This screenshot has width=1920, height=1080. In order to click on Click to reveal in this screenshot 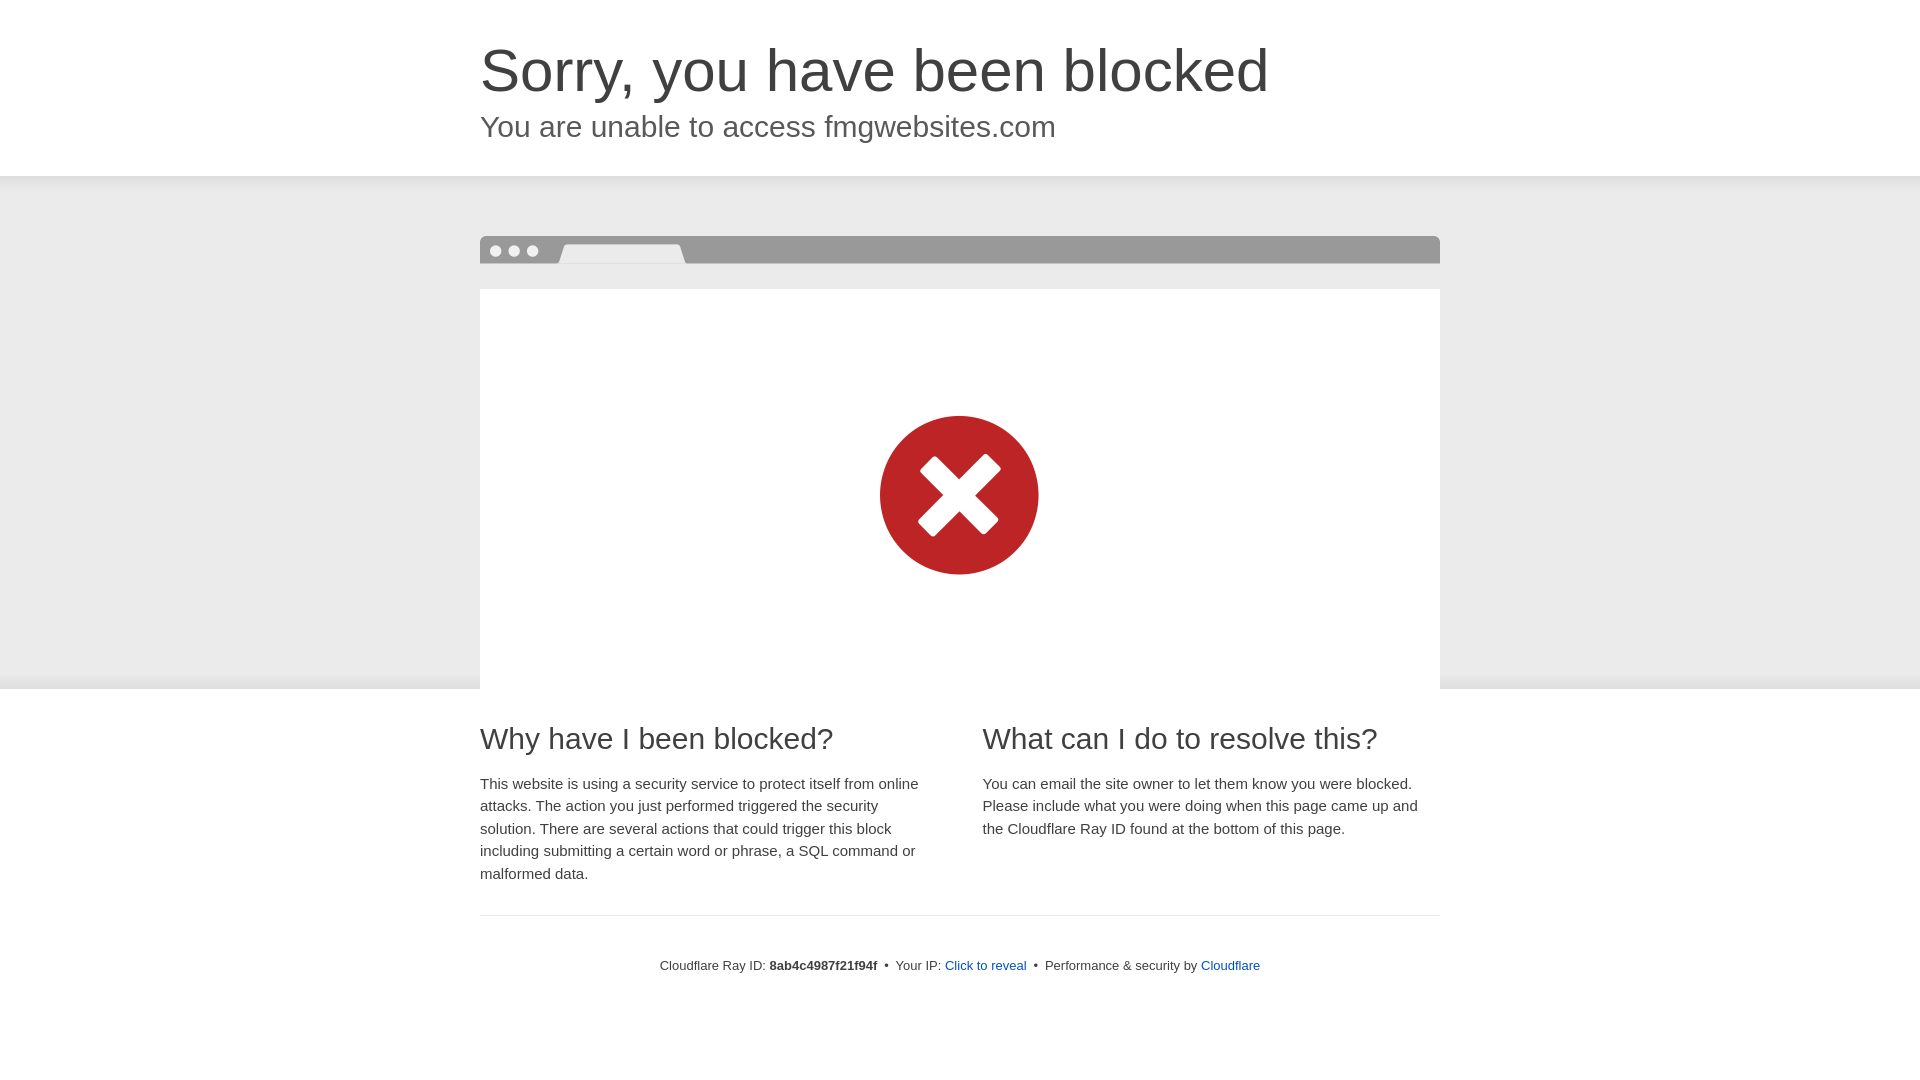, I will do `click(986, 966)`.